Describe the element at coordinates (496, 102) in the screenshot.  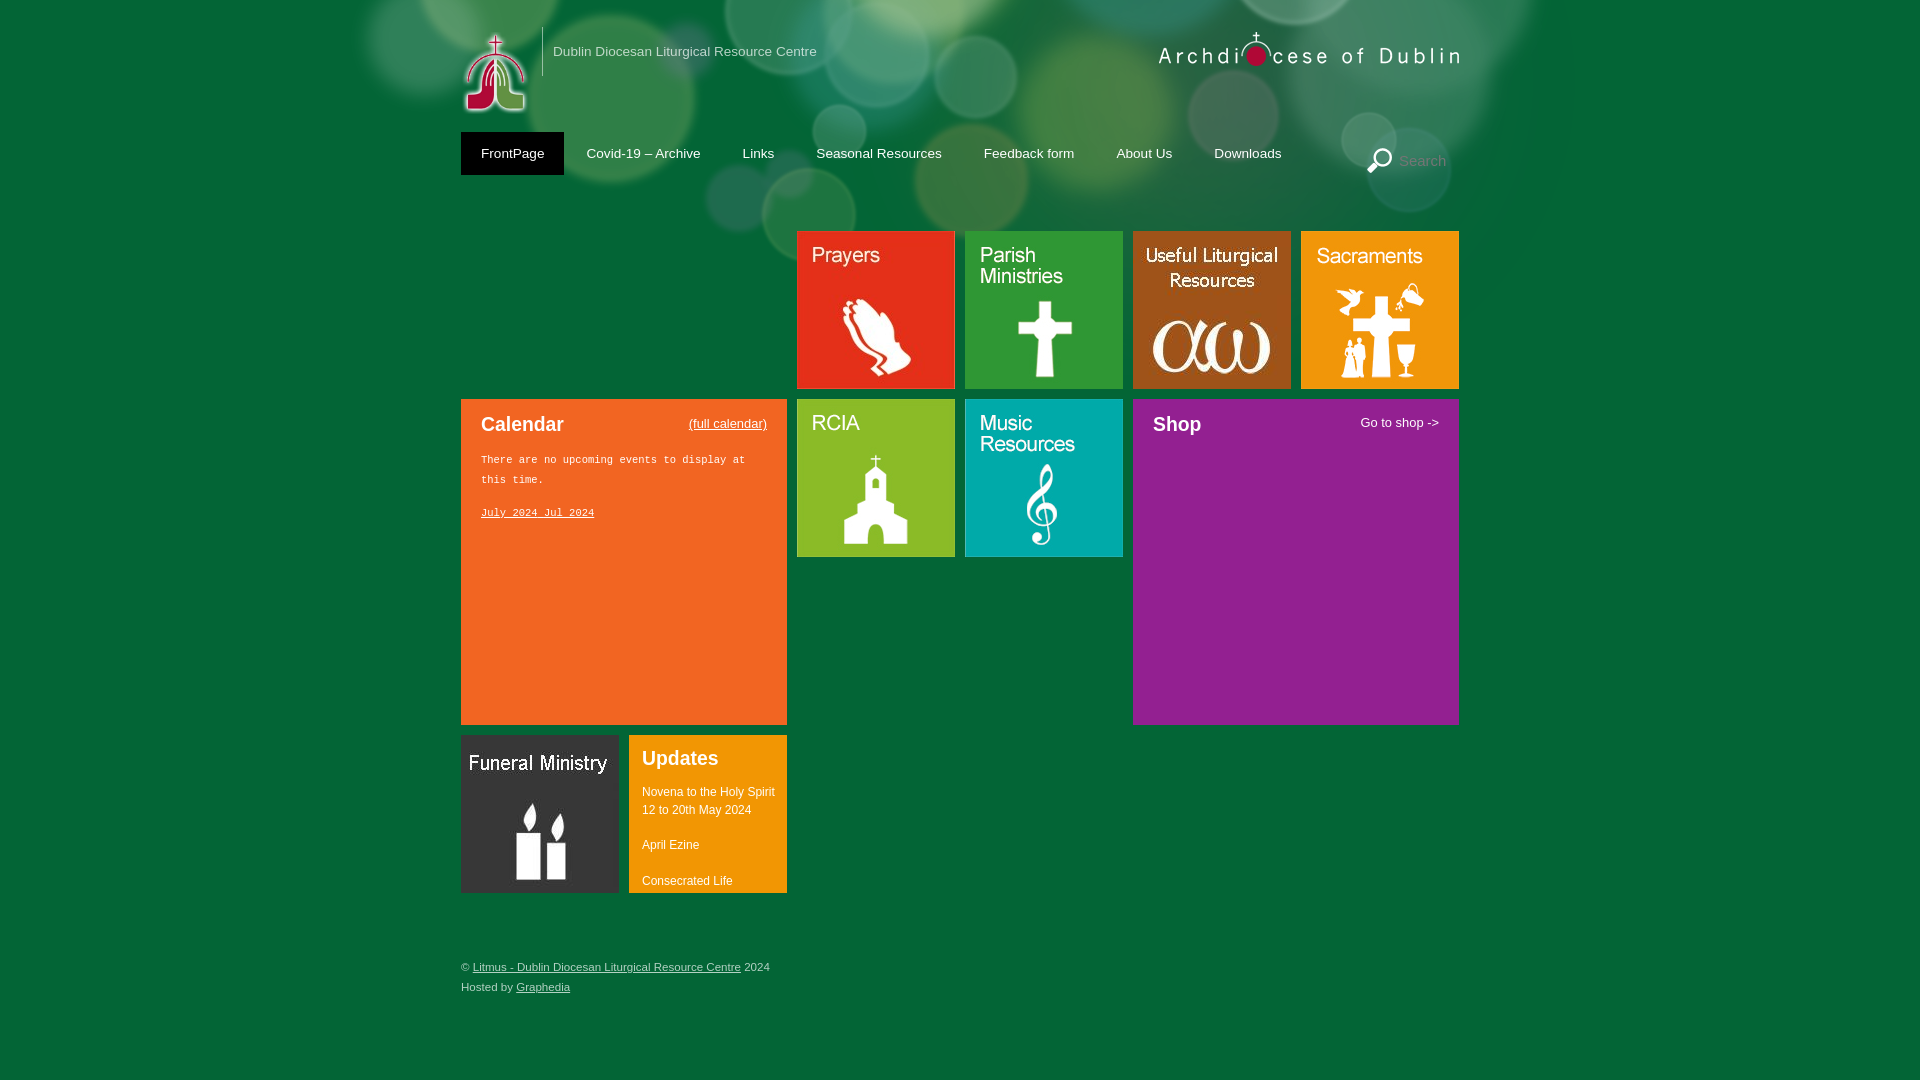
I see `Litmus - Dublin Diocesan Liturgical Resource Centre` at that location.